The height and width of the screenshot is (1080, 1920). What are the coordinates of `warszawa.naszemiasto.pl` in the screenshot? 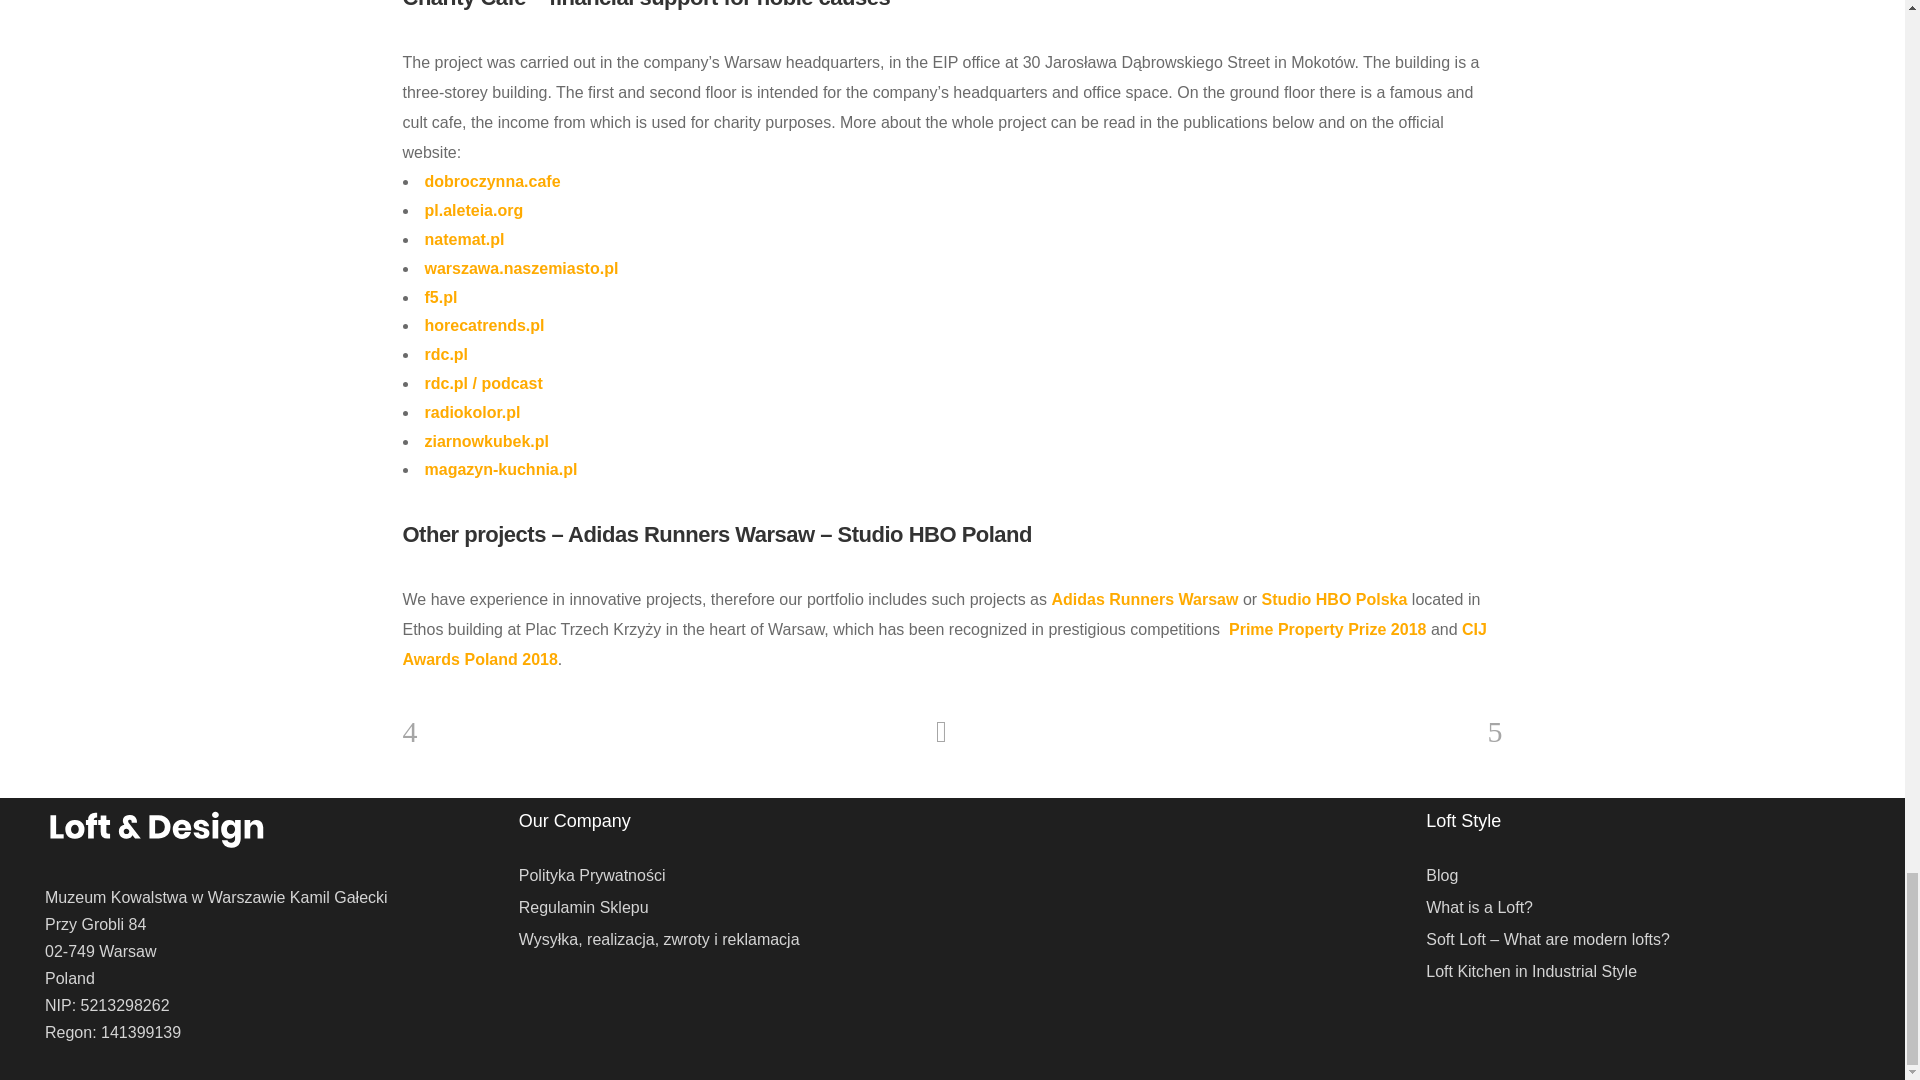 It's located at (521, 268).